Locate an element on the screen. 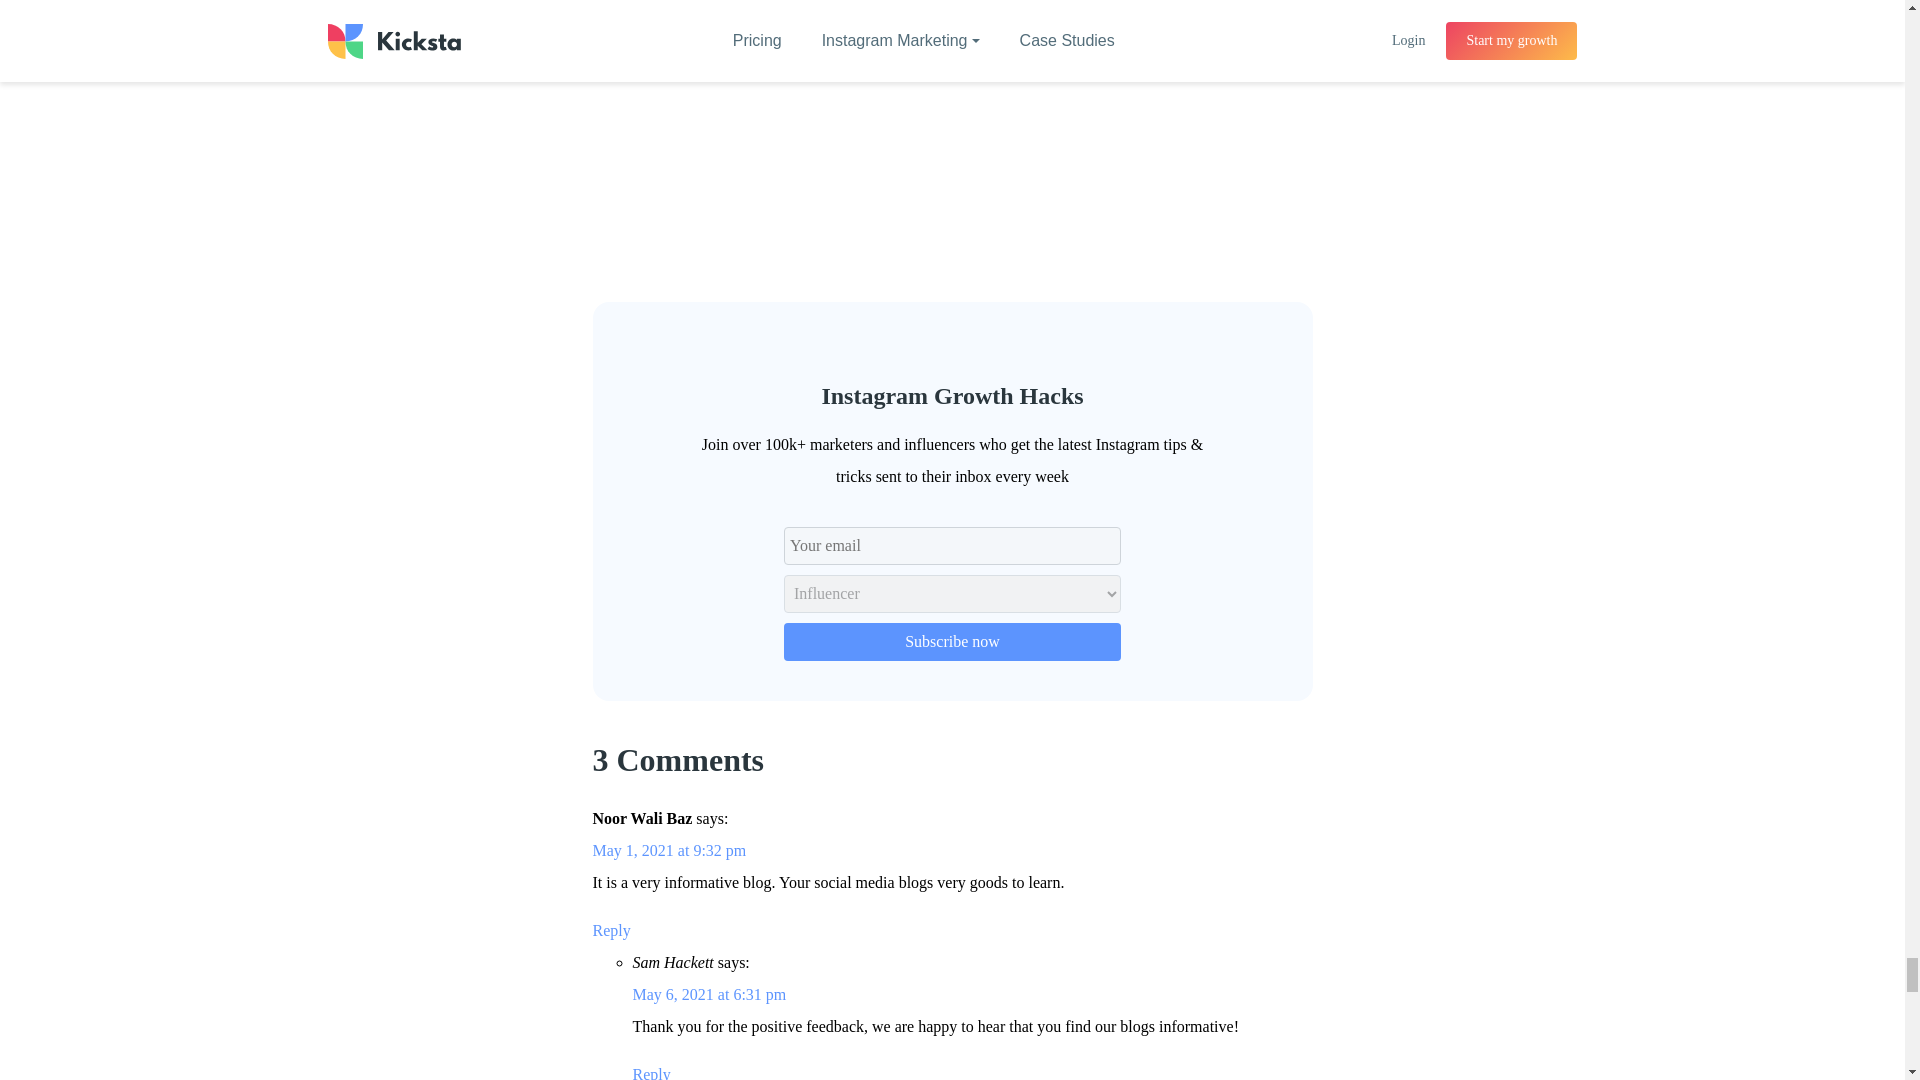 The height and width of the screenshot is (1080, 1920). Subscribe now is located at coordinates (952, 640).